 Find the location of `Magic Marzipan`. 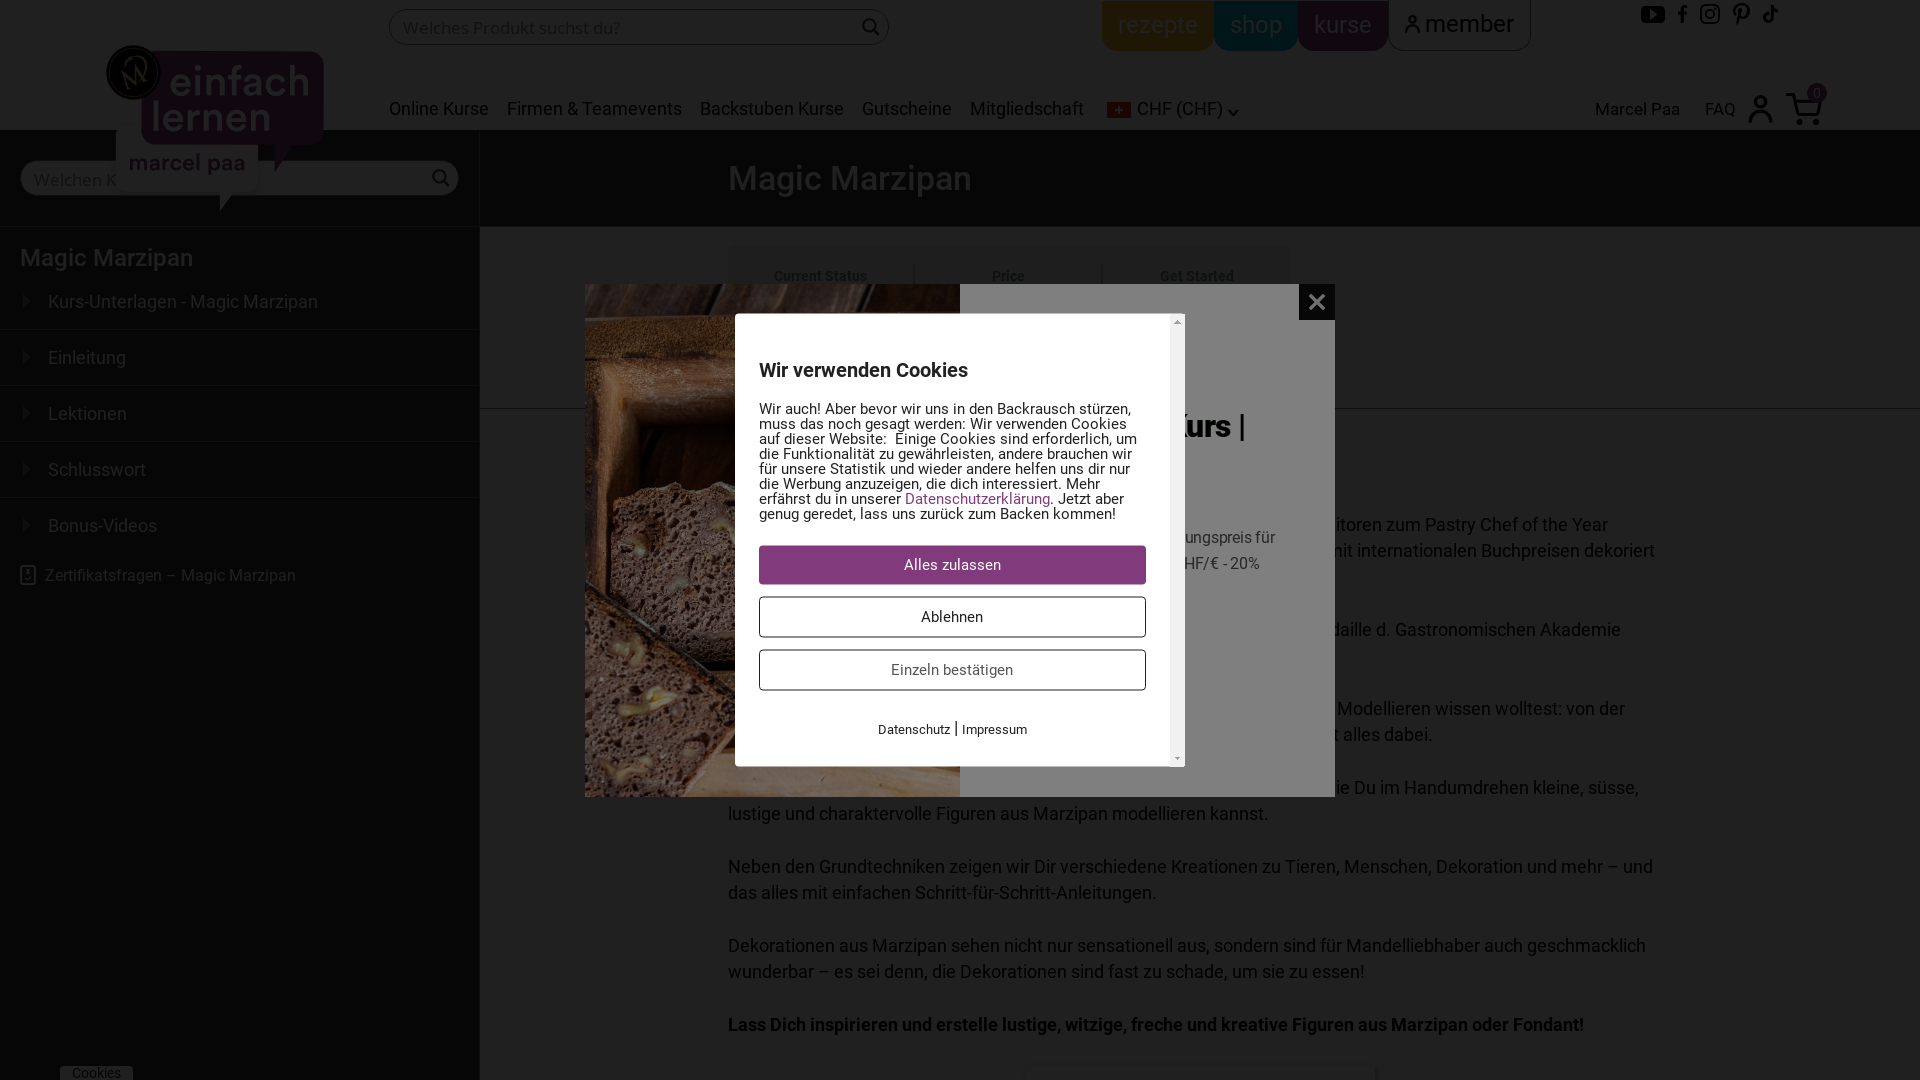

Magic Marzipan is located at coordinates (106, 258).